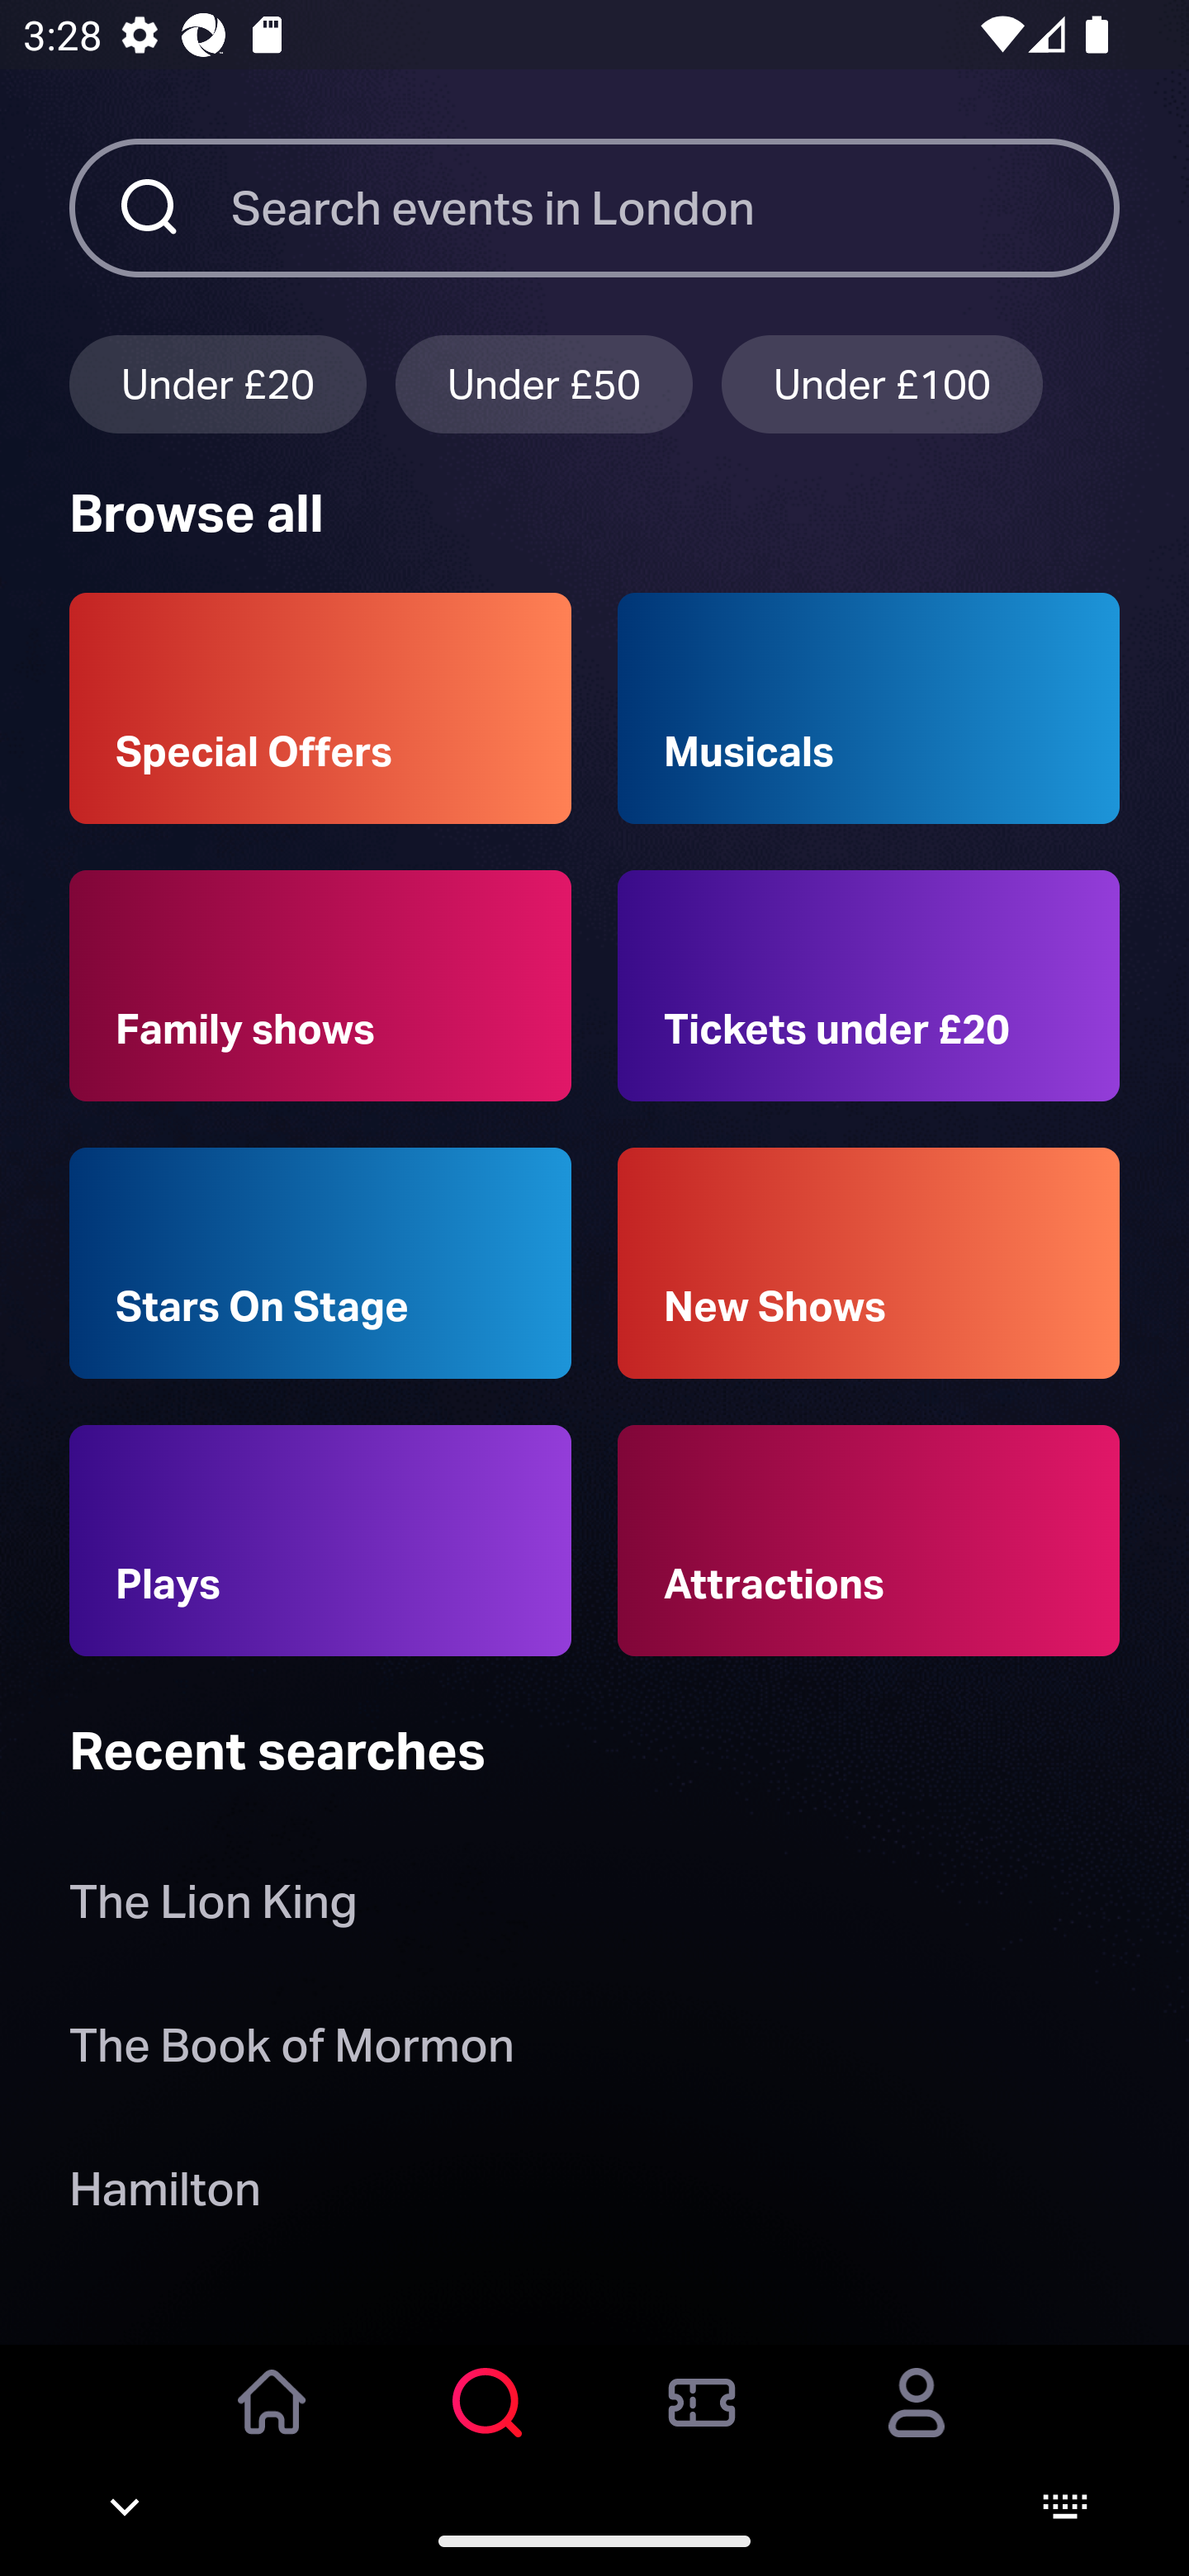  Describe the element at coordinates (320, 986) in the screenshot. I see `Family shows` at that location.